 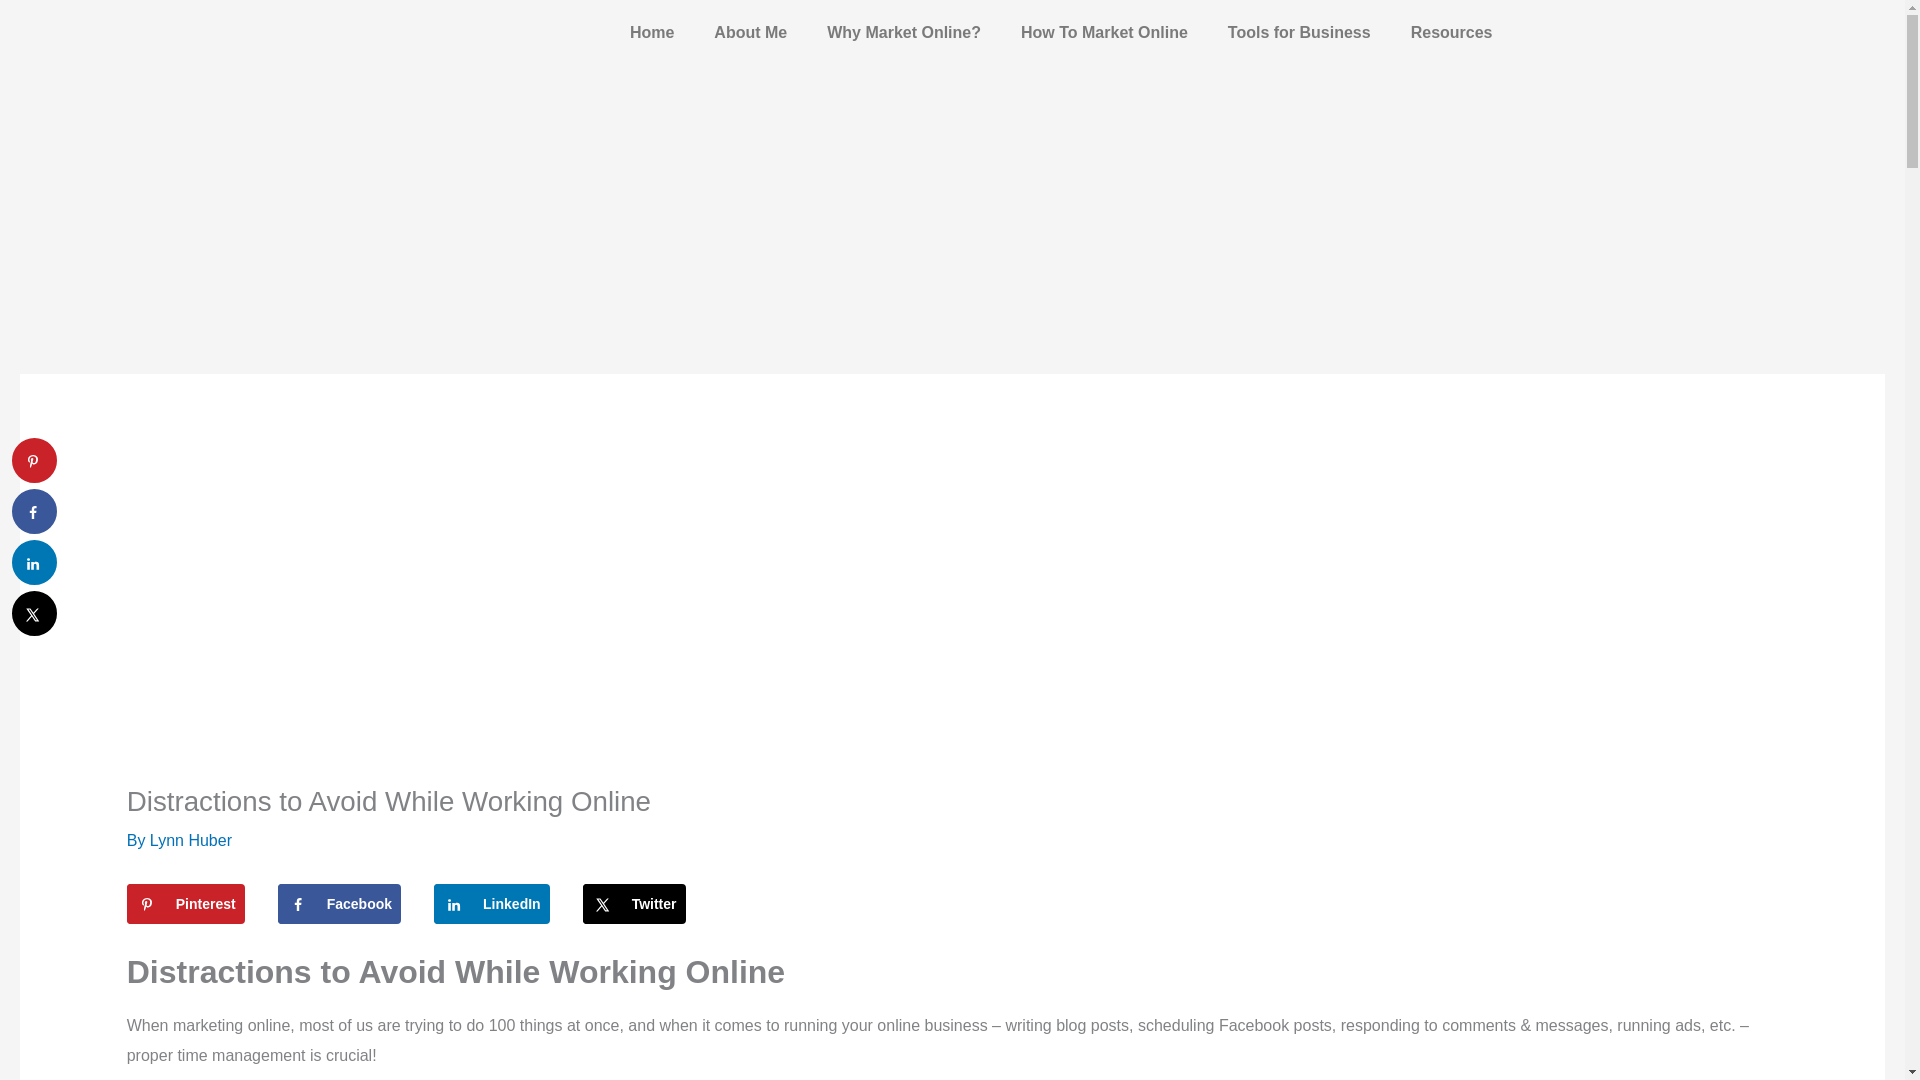 What do you see at coordinates (190, 840) in the screenshot?
I see `View all posts by Lynn Huber` at bounding box center [190, 840].